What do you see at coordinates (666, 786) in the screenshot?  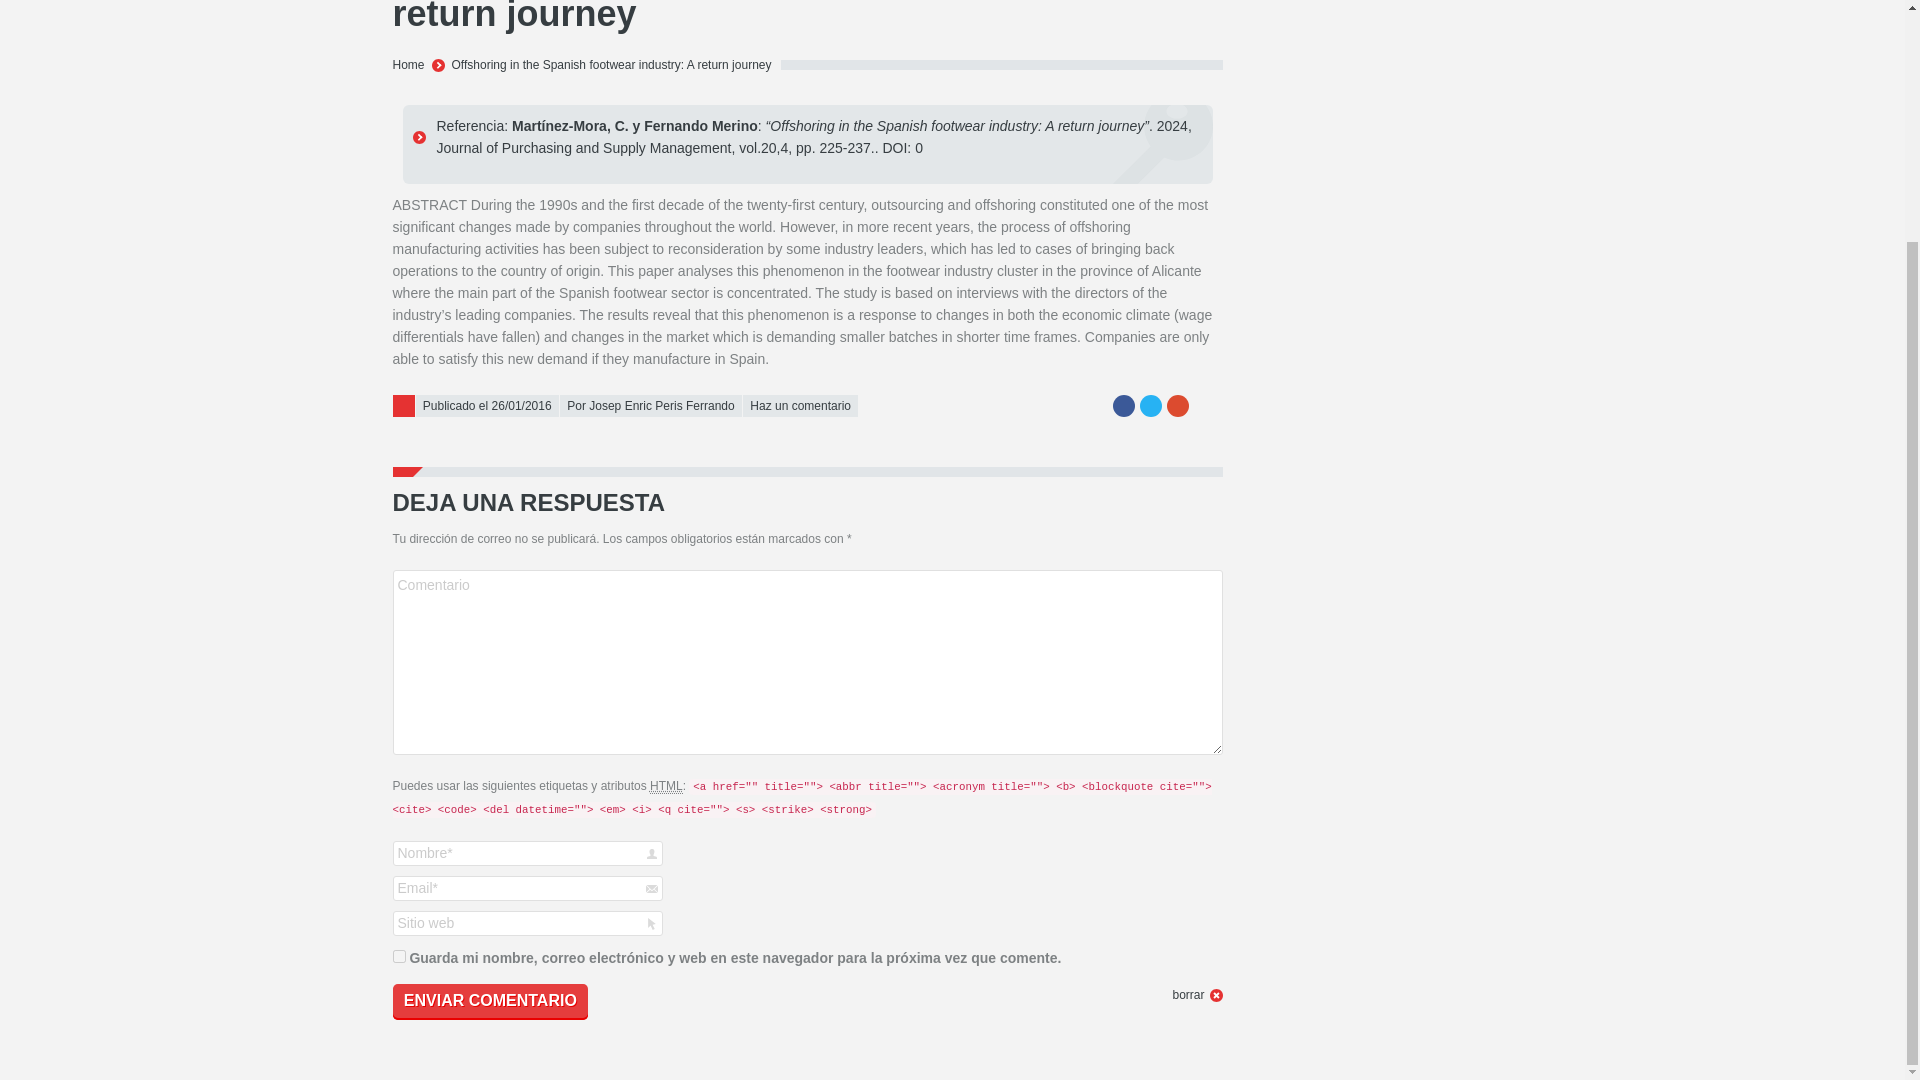 I see `HyperText Markup Language` at bounding box center [666, 786].